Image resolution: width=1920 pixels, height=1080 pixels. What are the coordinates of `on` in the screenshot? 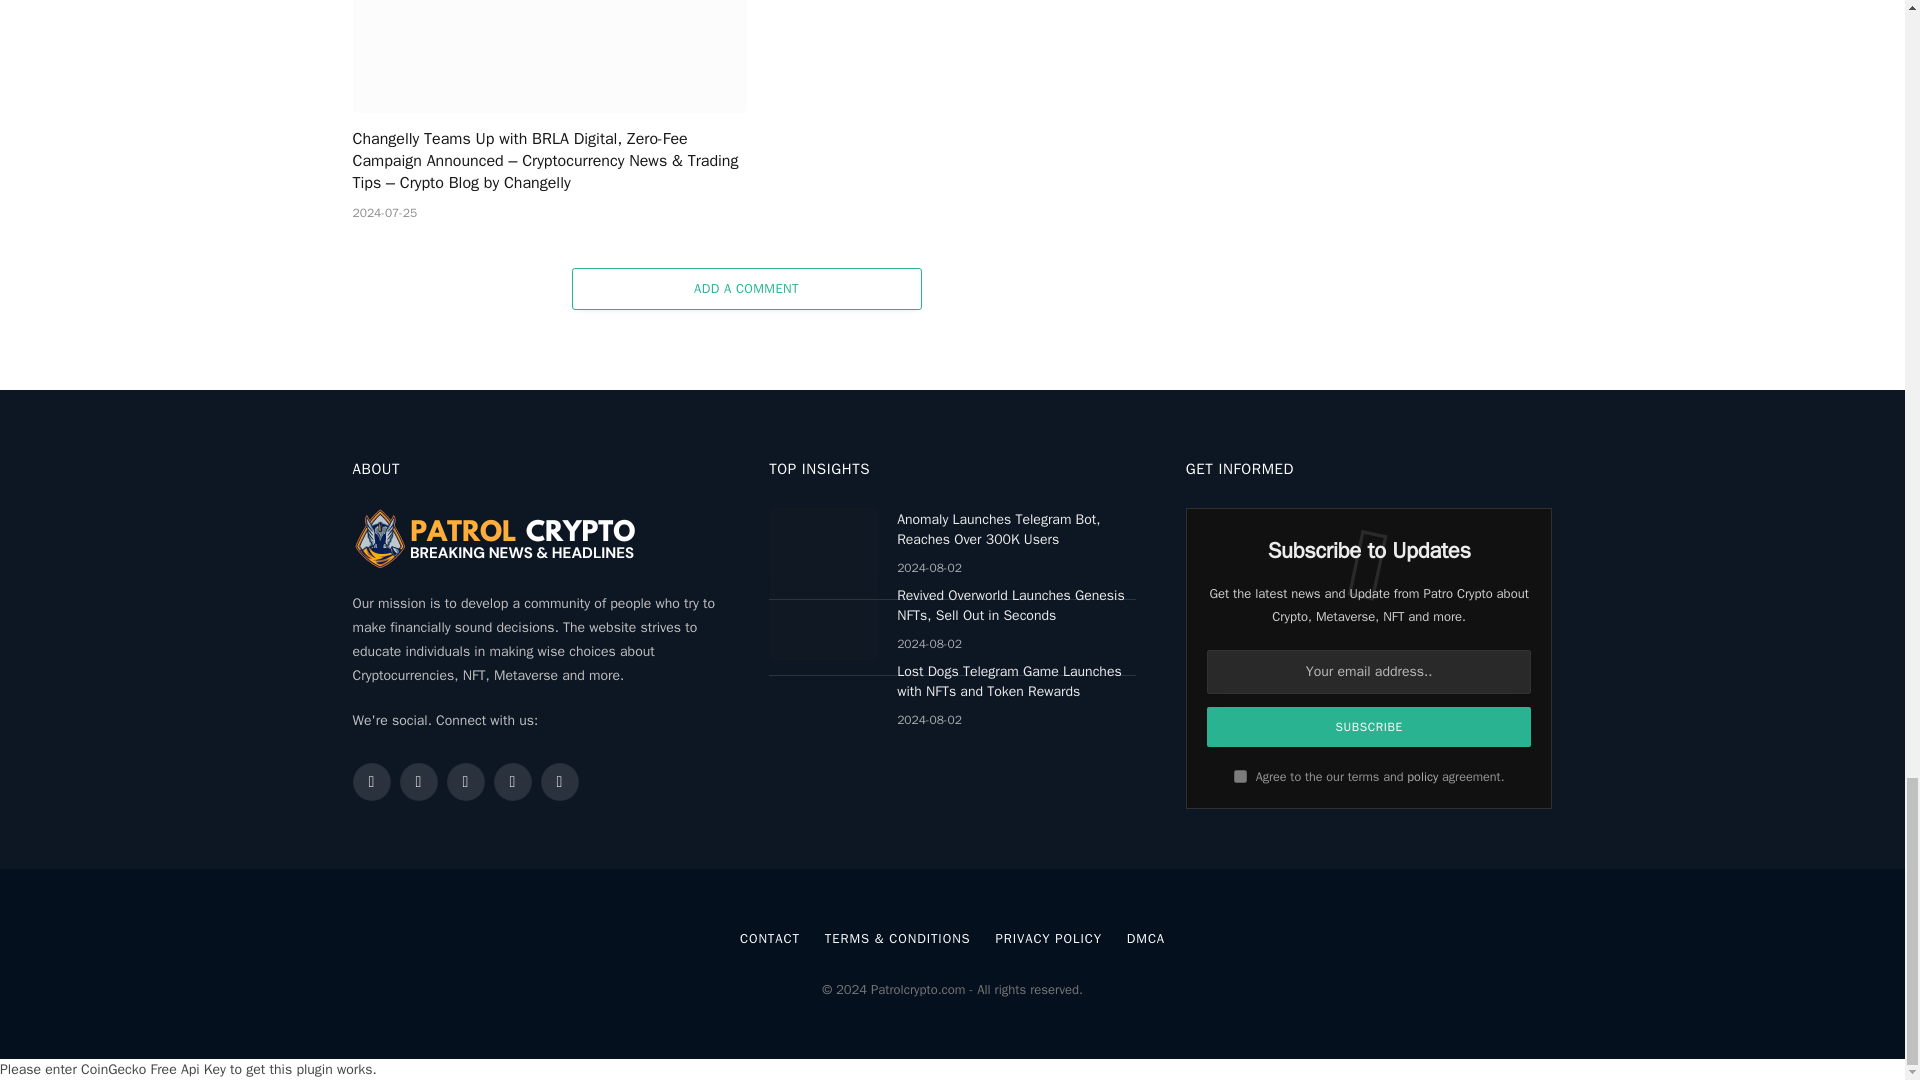 It's located at (1240, 776).